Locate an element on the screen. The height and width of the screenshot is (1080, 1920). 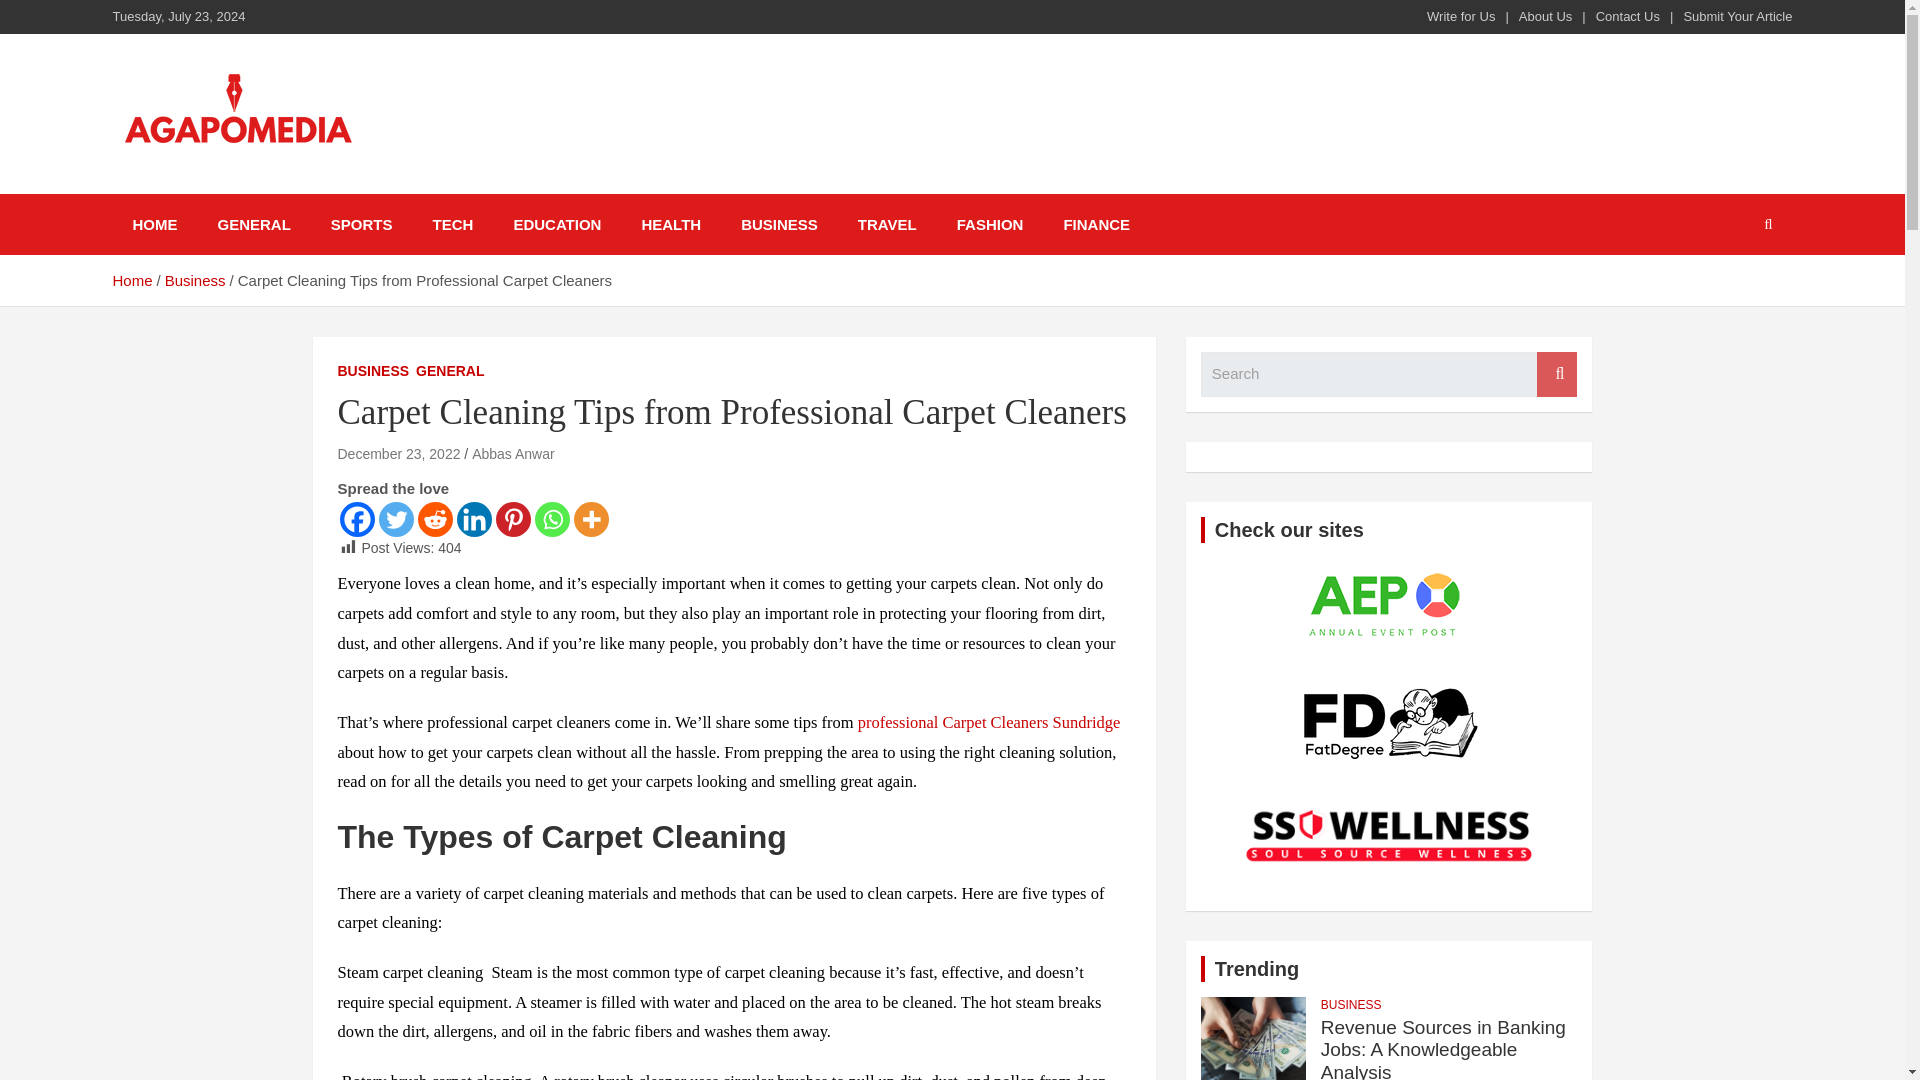
BUSINESS is located at coordinates (779, 224).